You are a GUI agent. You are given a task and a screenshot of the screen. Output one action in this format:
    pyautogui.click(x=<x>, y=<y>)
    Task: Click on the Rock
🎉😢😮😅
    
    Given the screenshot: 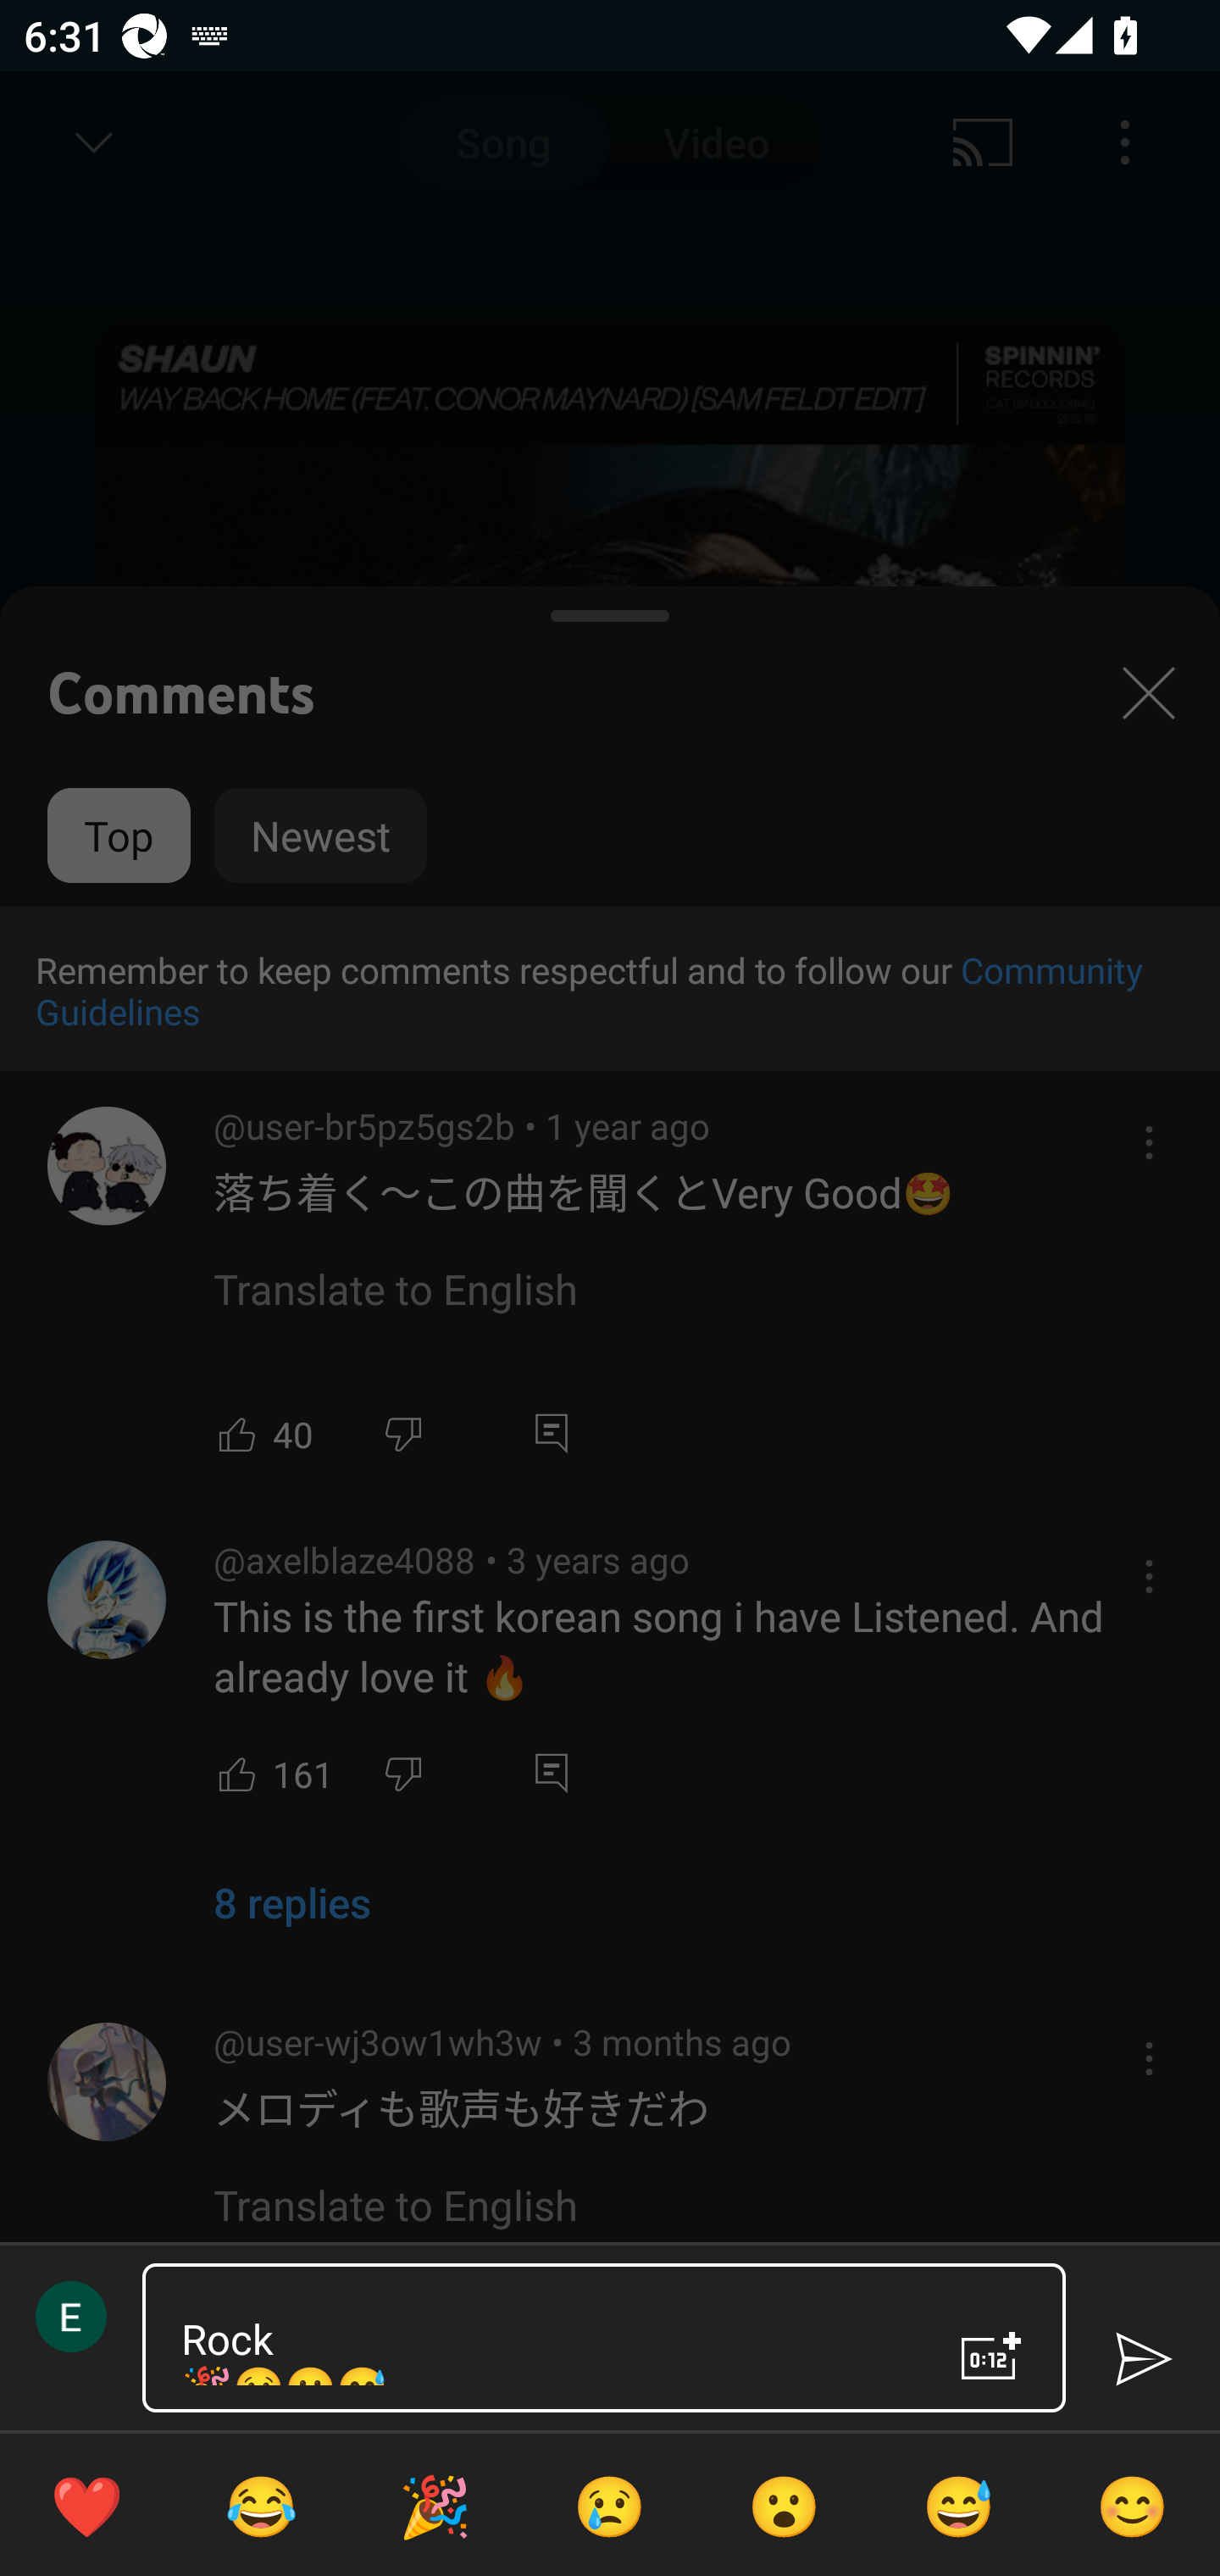 What is the action you would take?
    pyautogui.click(x=542, y=2337)
    